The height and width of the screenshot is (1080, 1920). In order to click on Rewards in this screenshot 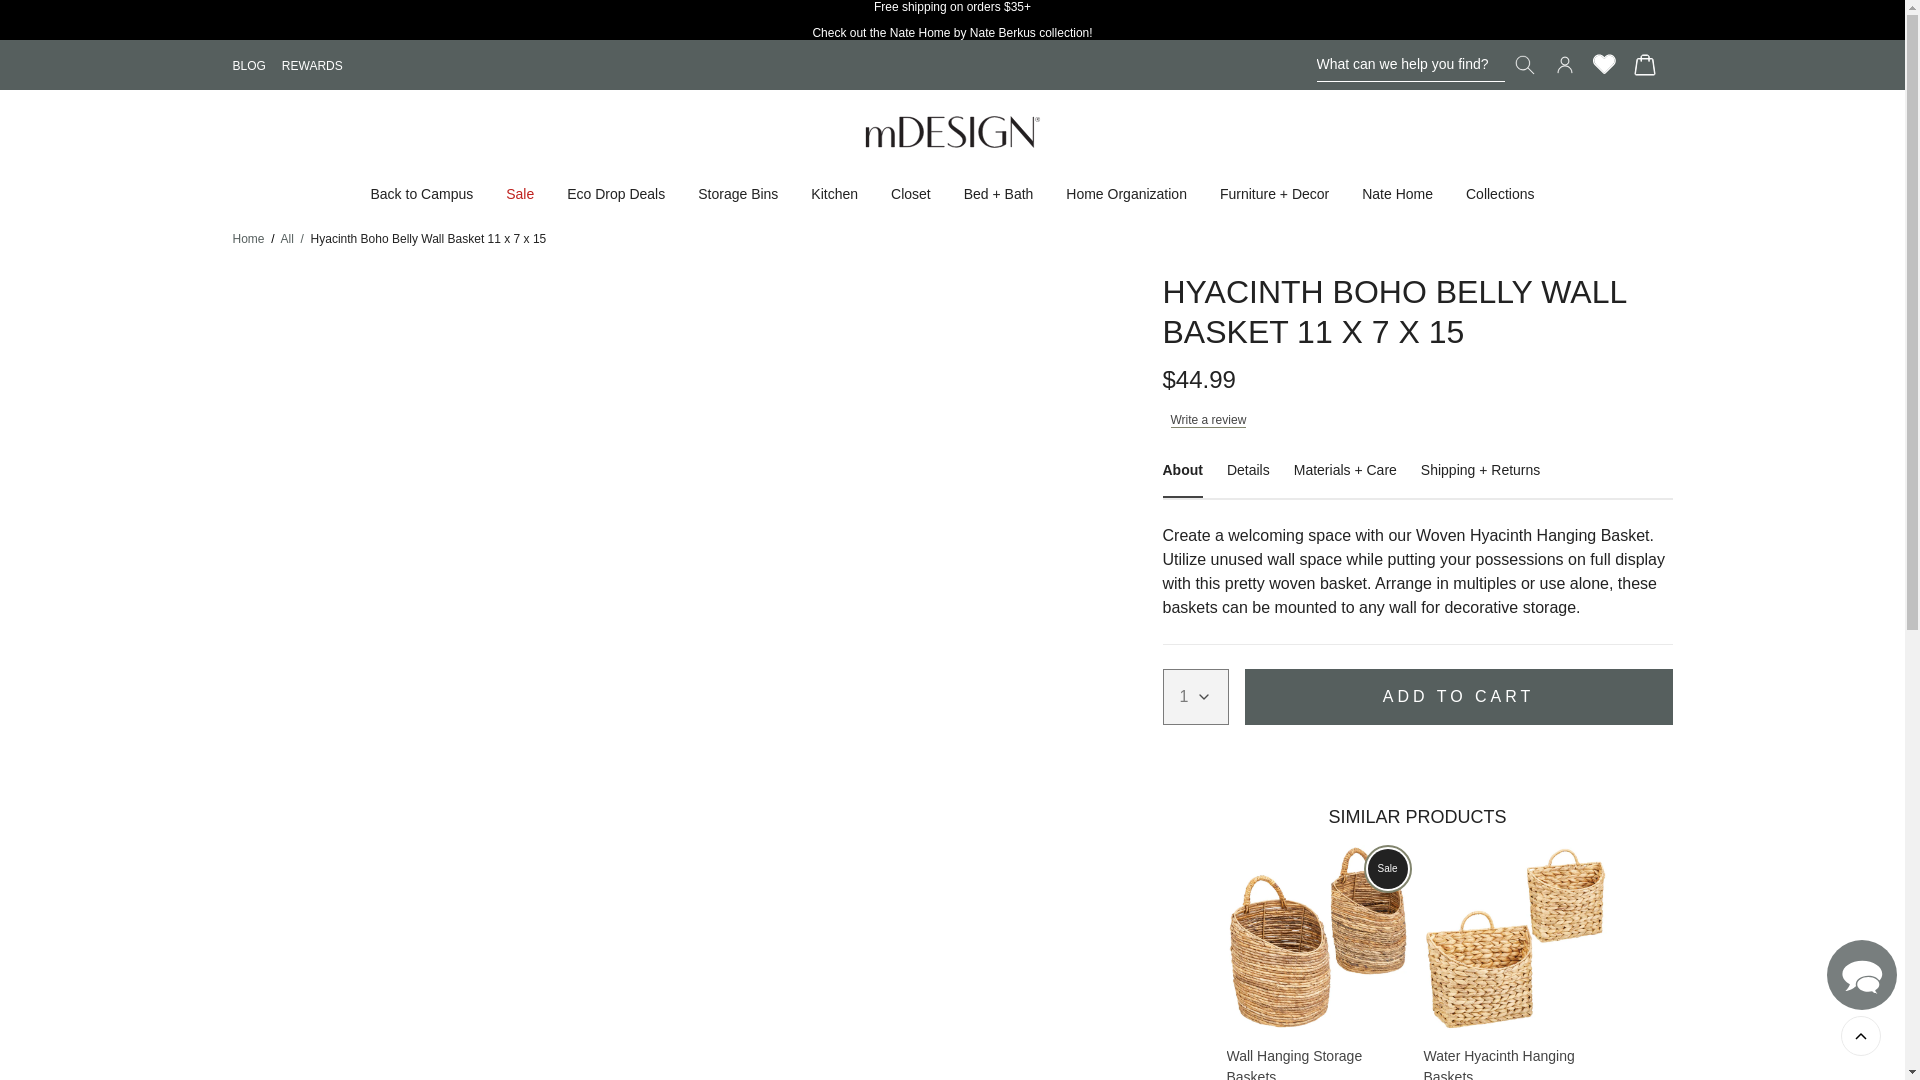, I will do `click(1604, 64)`.